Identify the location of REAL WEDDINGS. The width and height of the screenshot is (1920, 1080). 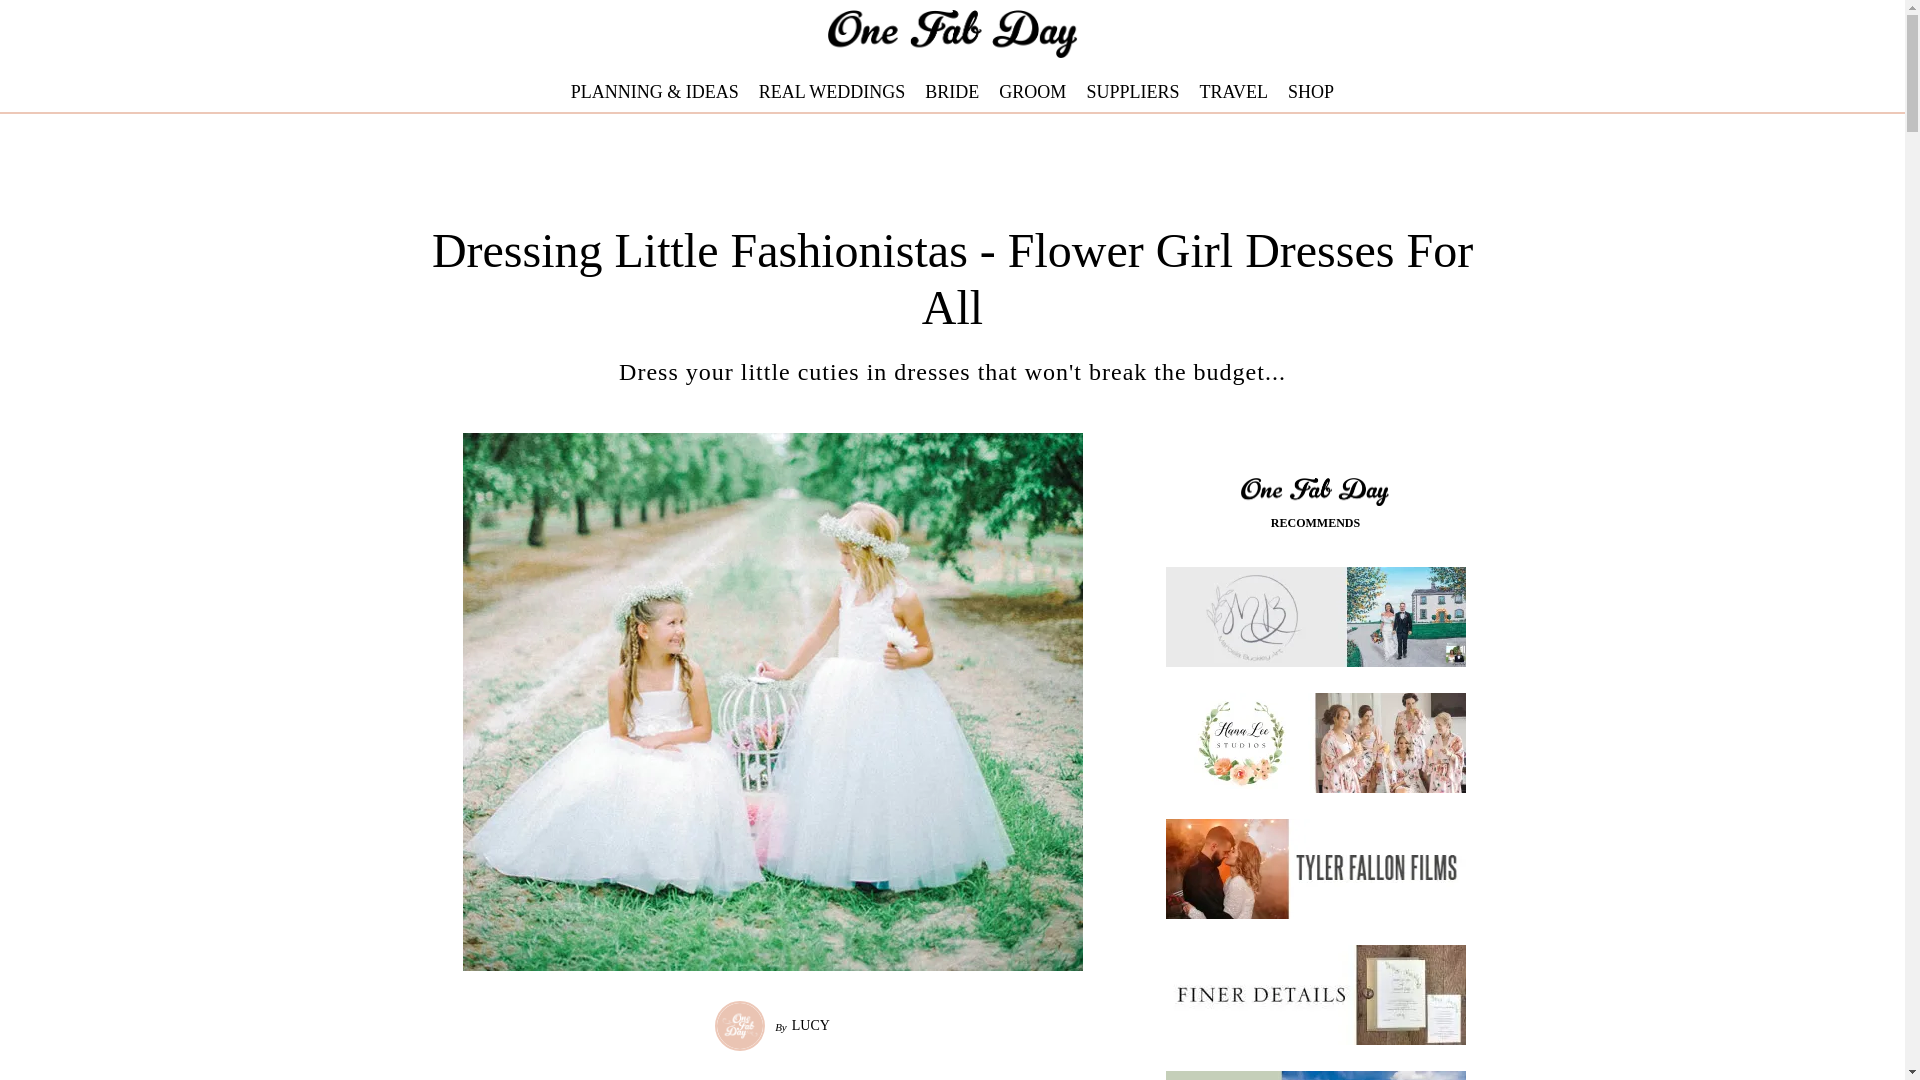
(832, 92).